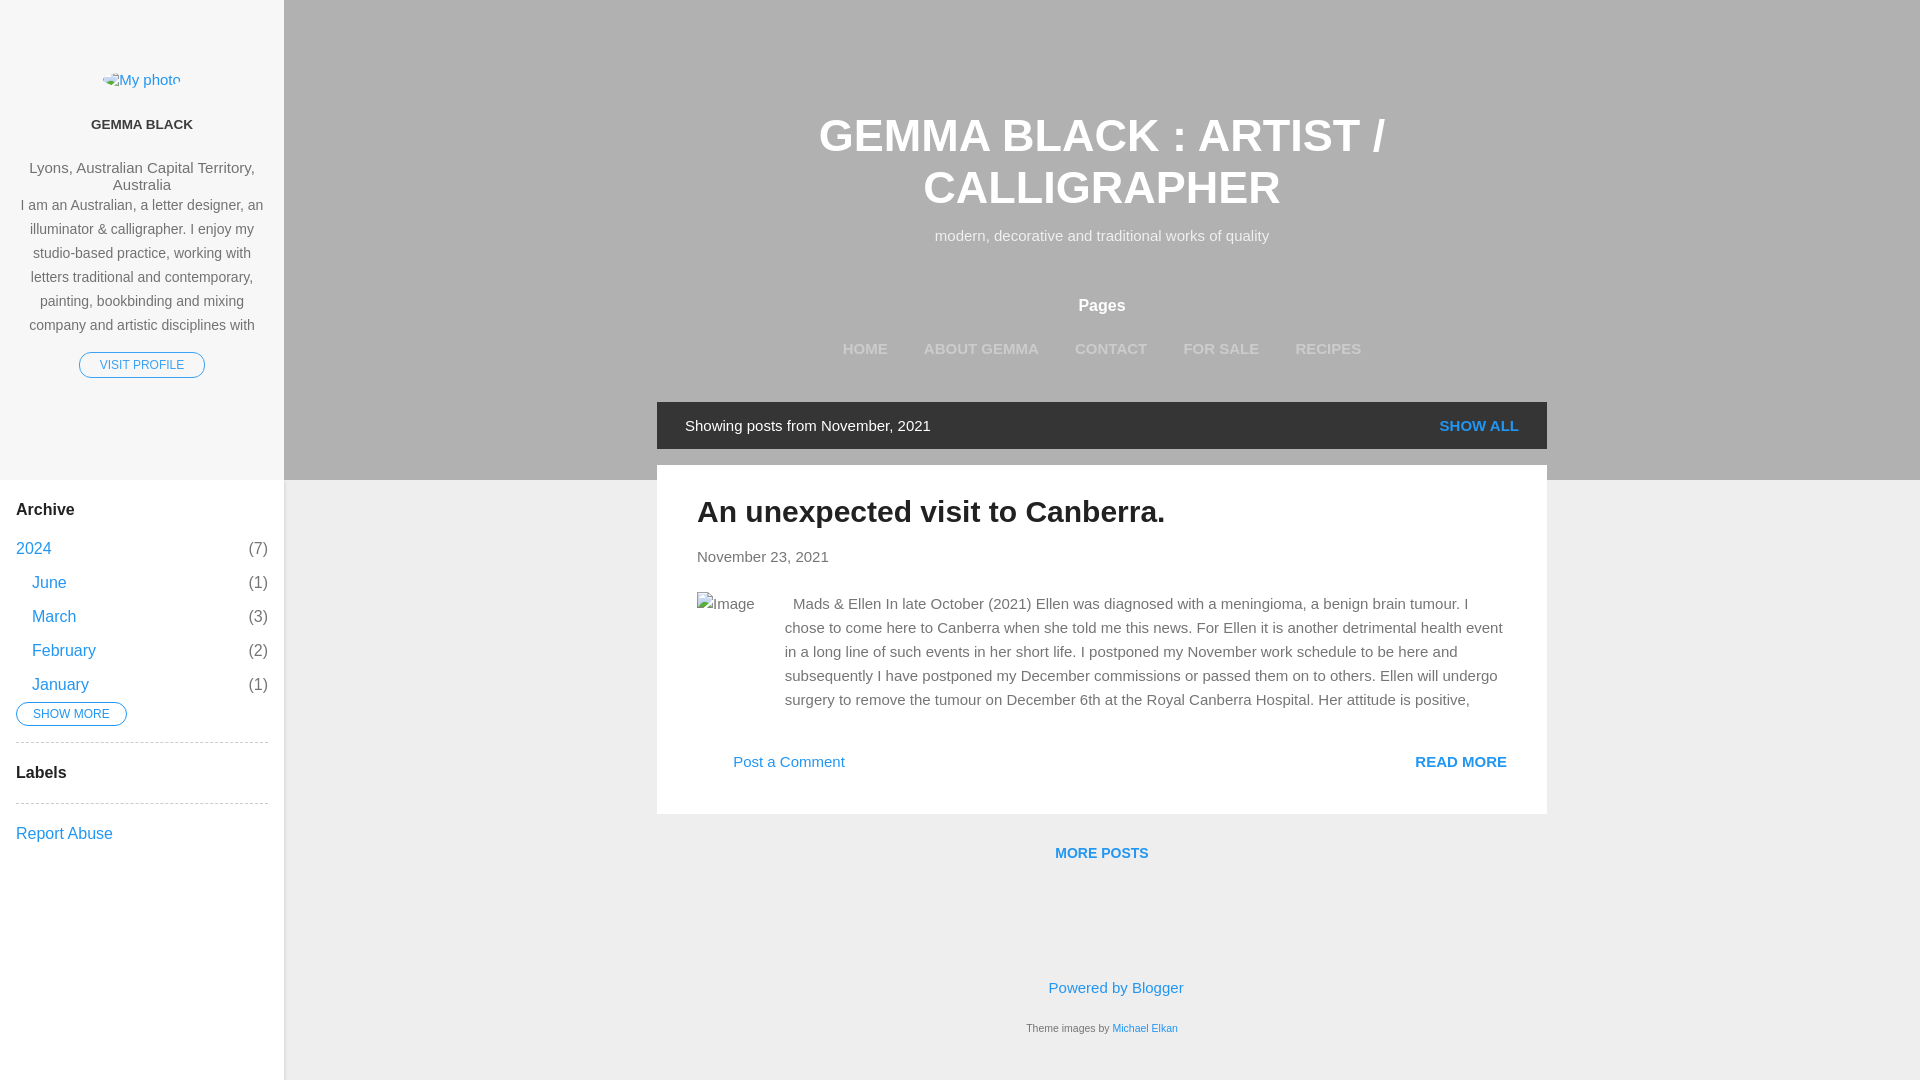  What do you see at coordinates (1111, 349) in the screenshot?
I see `CONTACT` at bounding box center [1111, 349].